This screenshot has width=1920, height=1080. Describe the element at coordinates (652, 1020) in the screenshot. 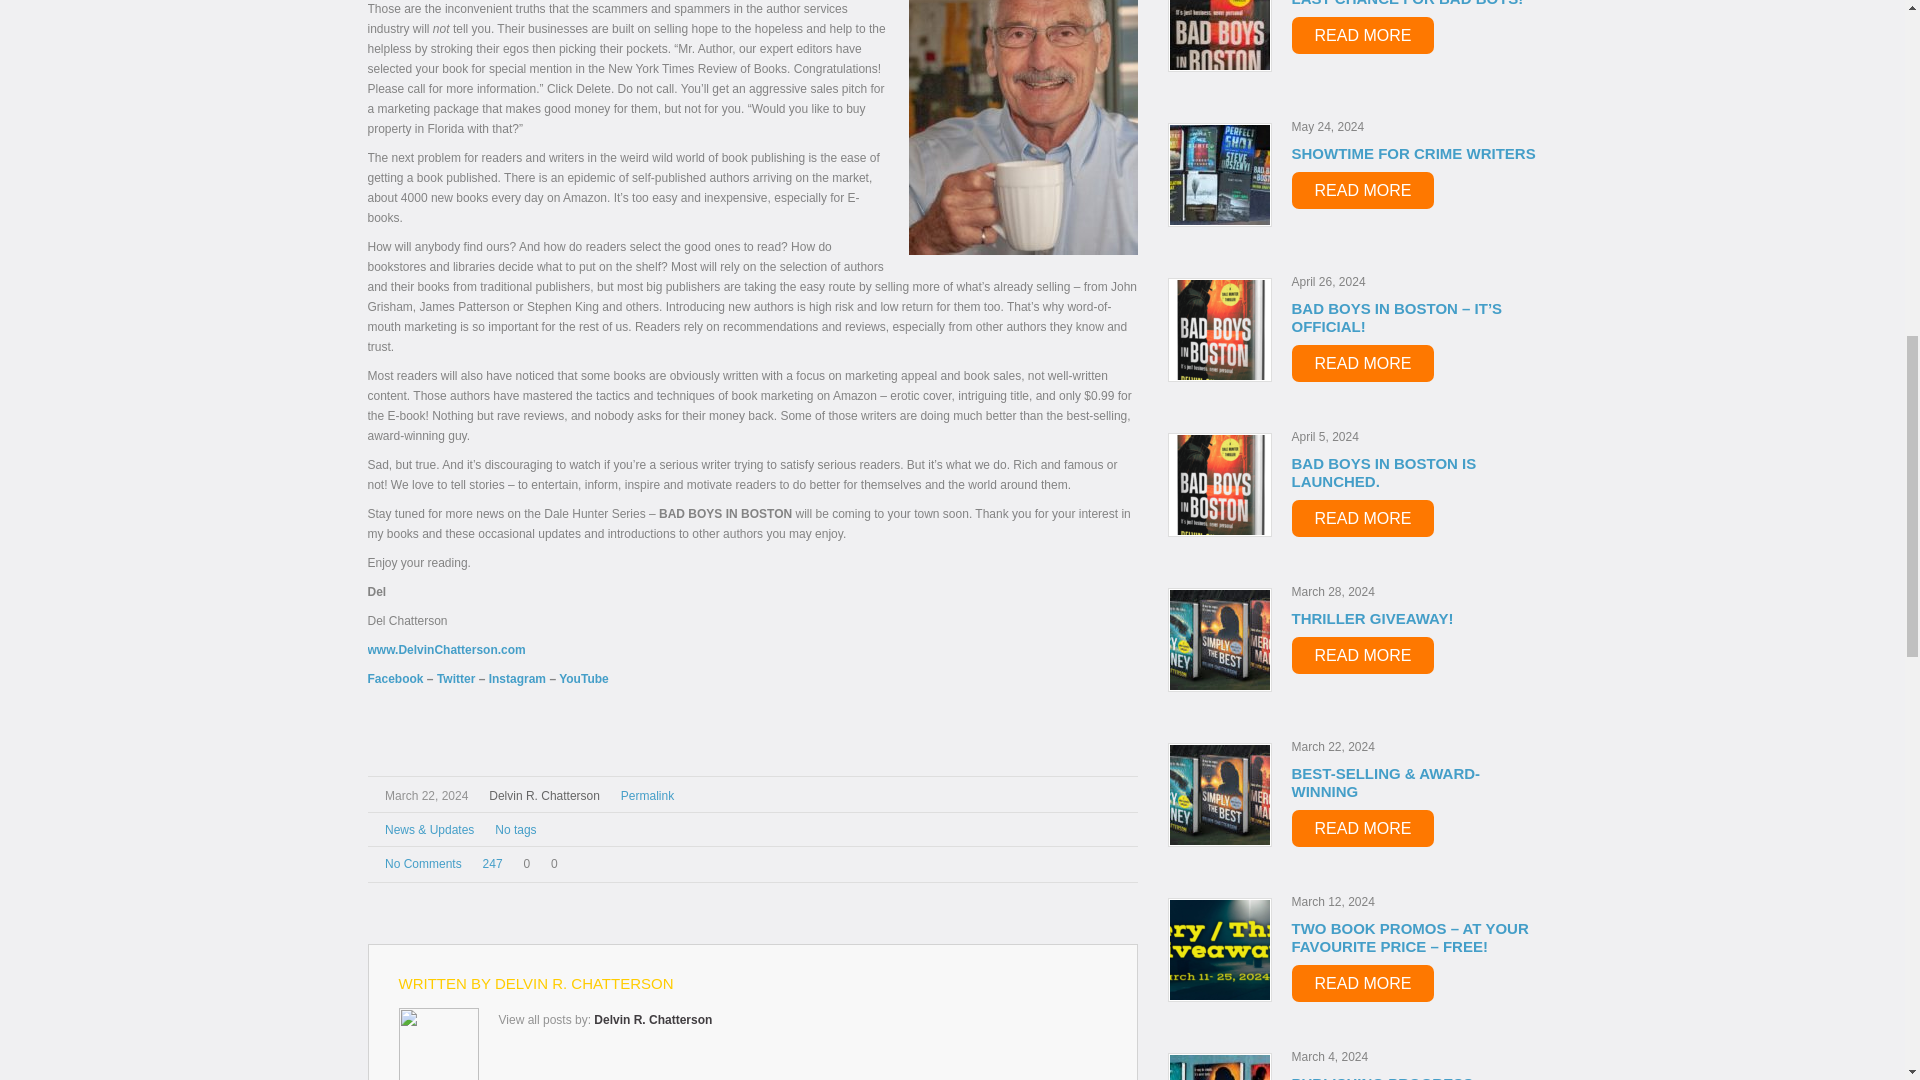

I see `Delvin R. Chatterson` at that location.